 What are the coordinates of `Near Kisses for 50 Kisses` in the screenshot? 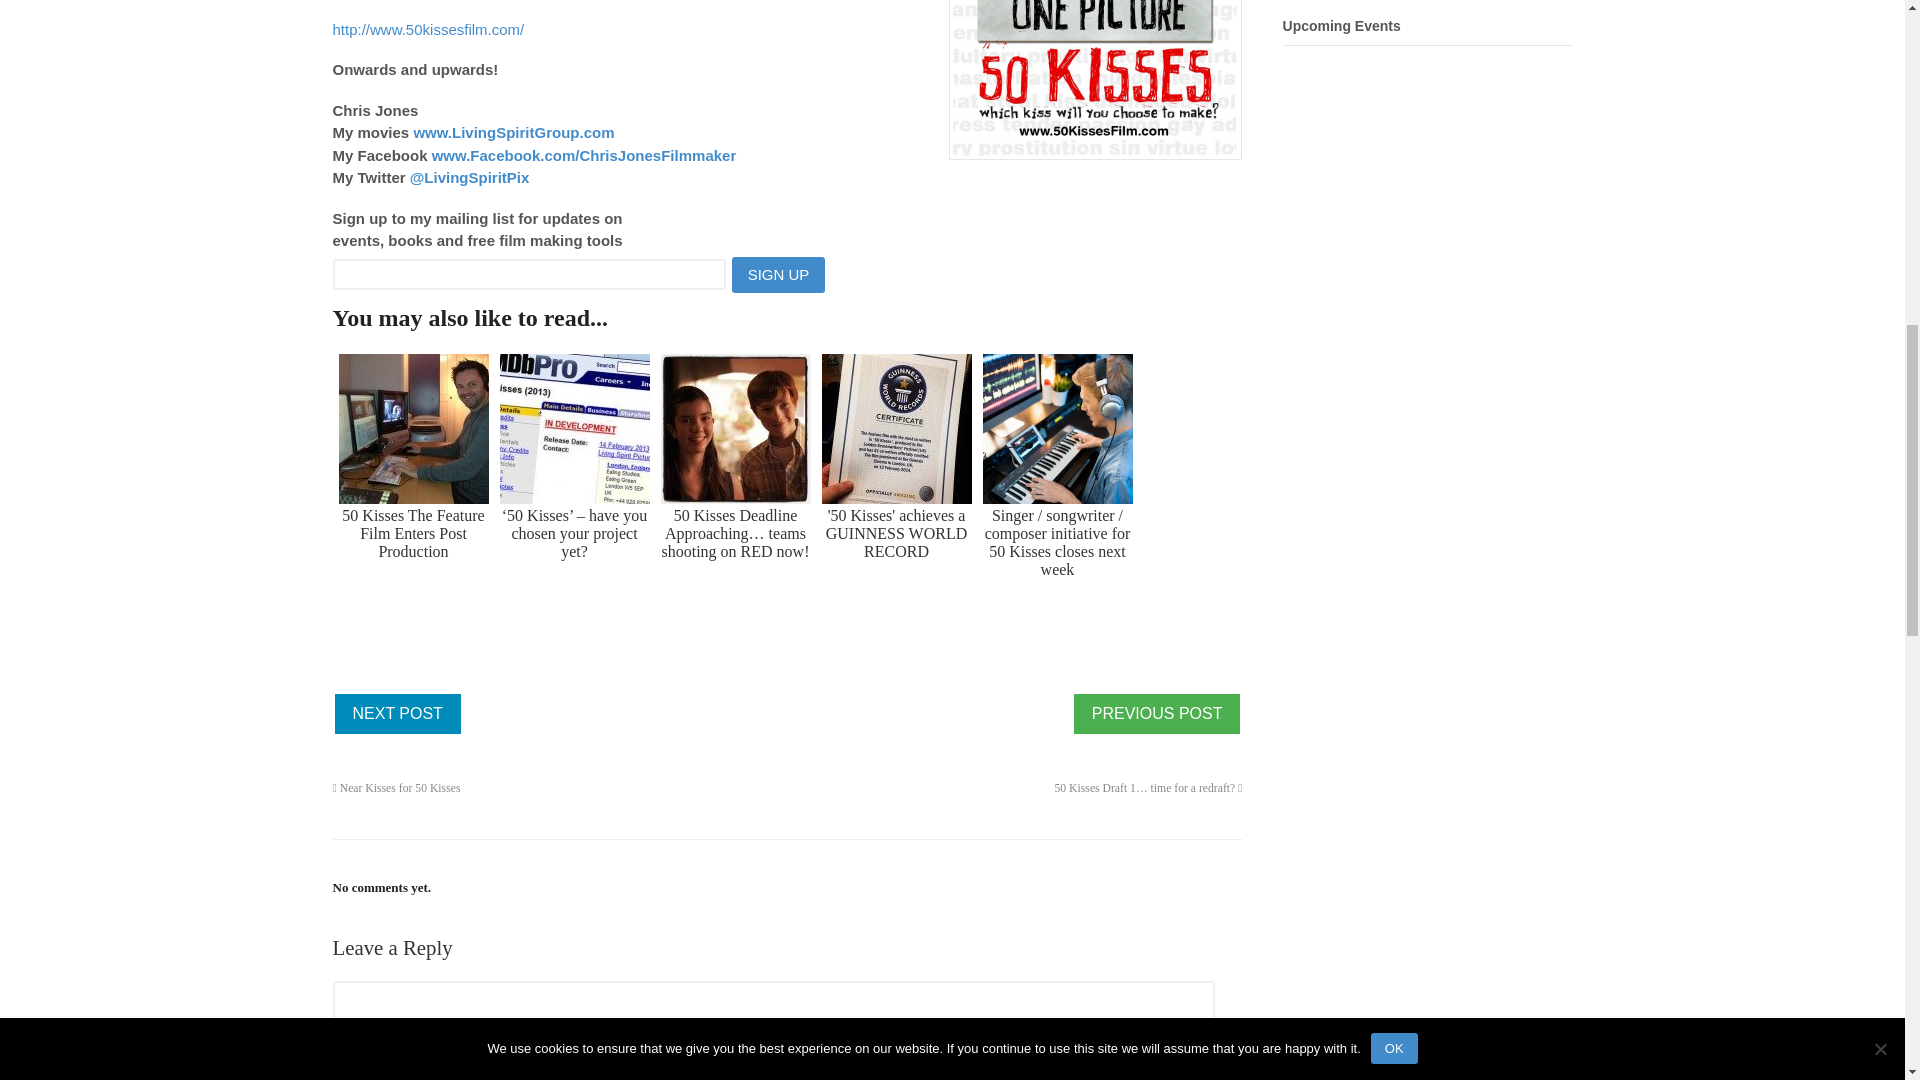 It's located at (396, 788).